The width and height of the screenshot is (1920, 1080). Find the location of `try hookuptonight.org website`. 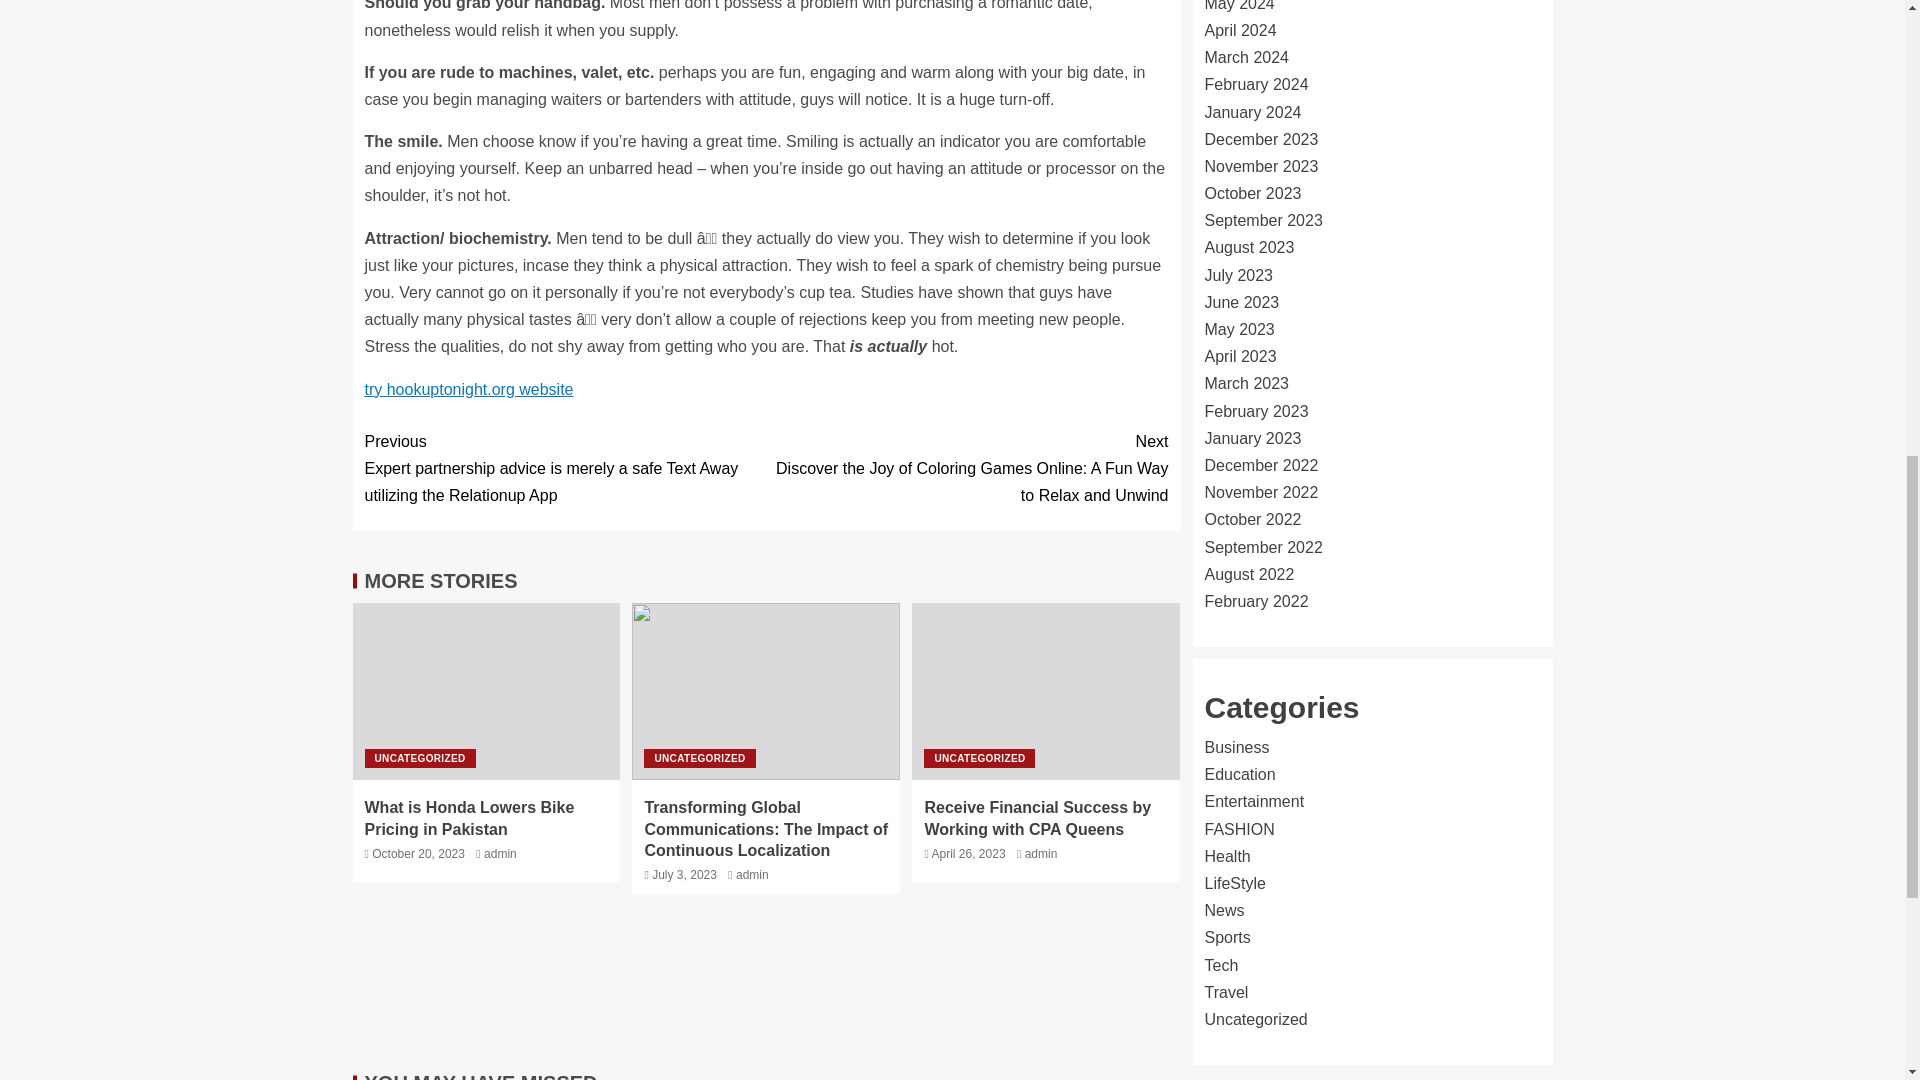

try hookuptonight.org website is located at coordinates (468, 390).